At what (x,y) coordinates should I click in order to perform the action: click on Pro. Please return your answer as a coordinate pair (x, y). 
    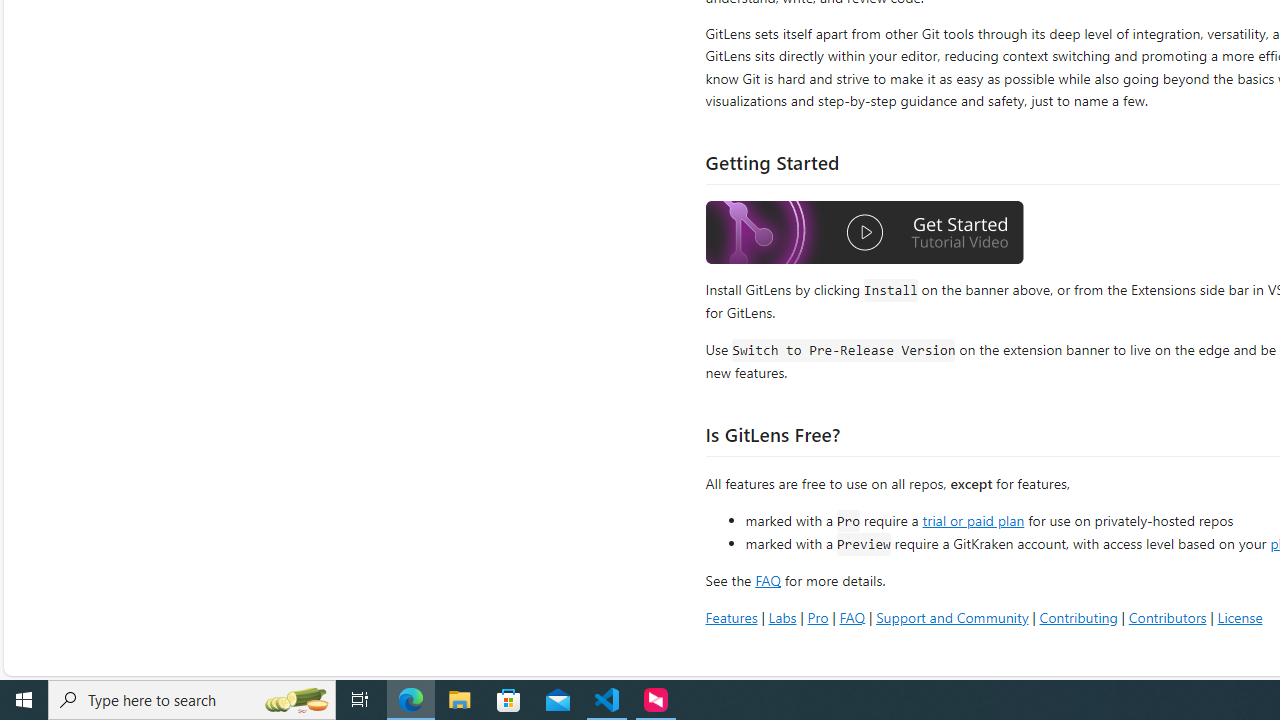
    Looking at the image, I should click on (818, 616).